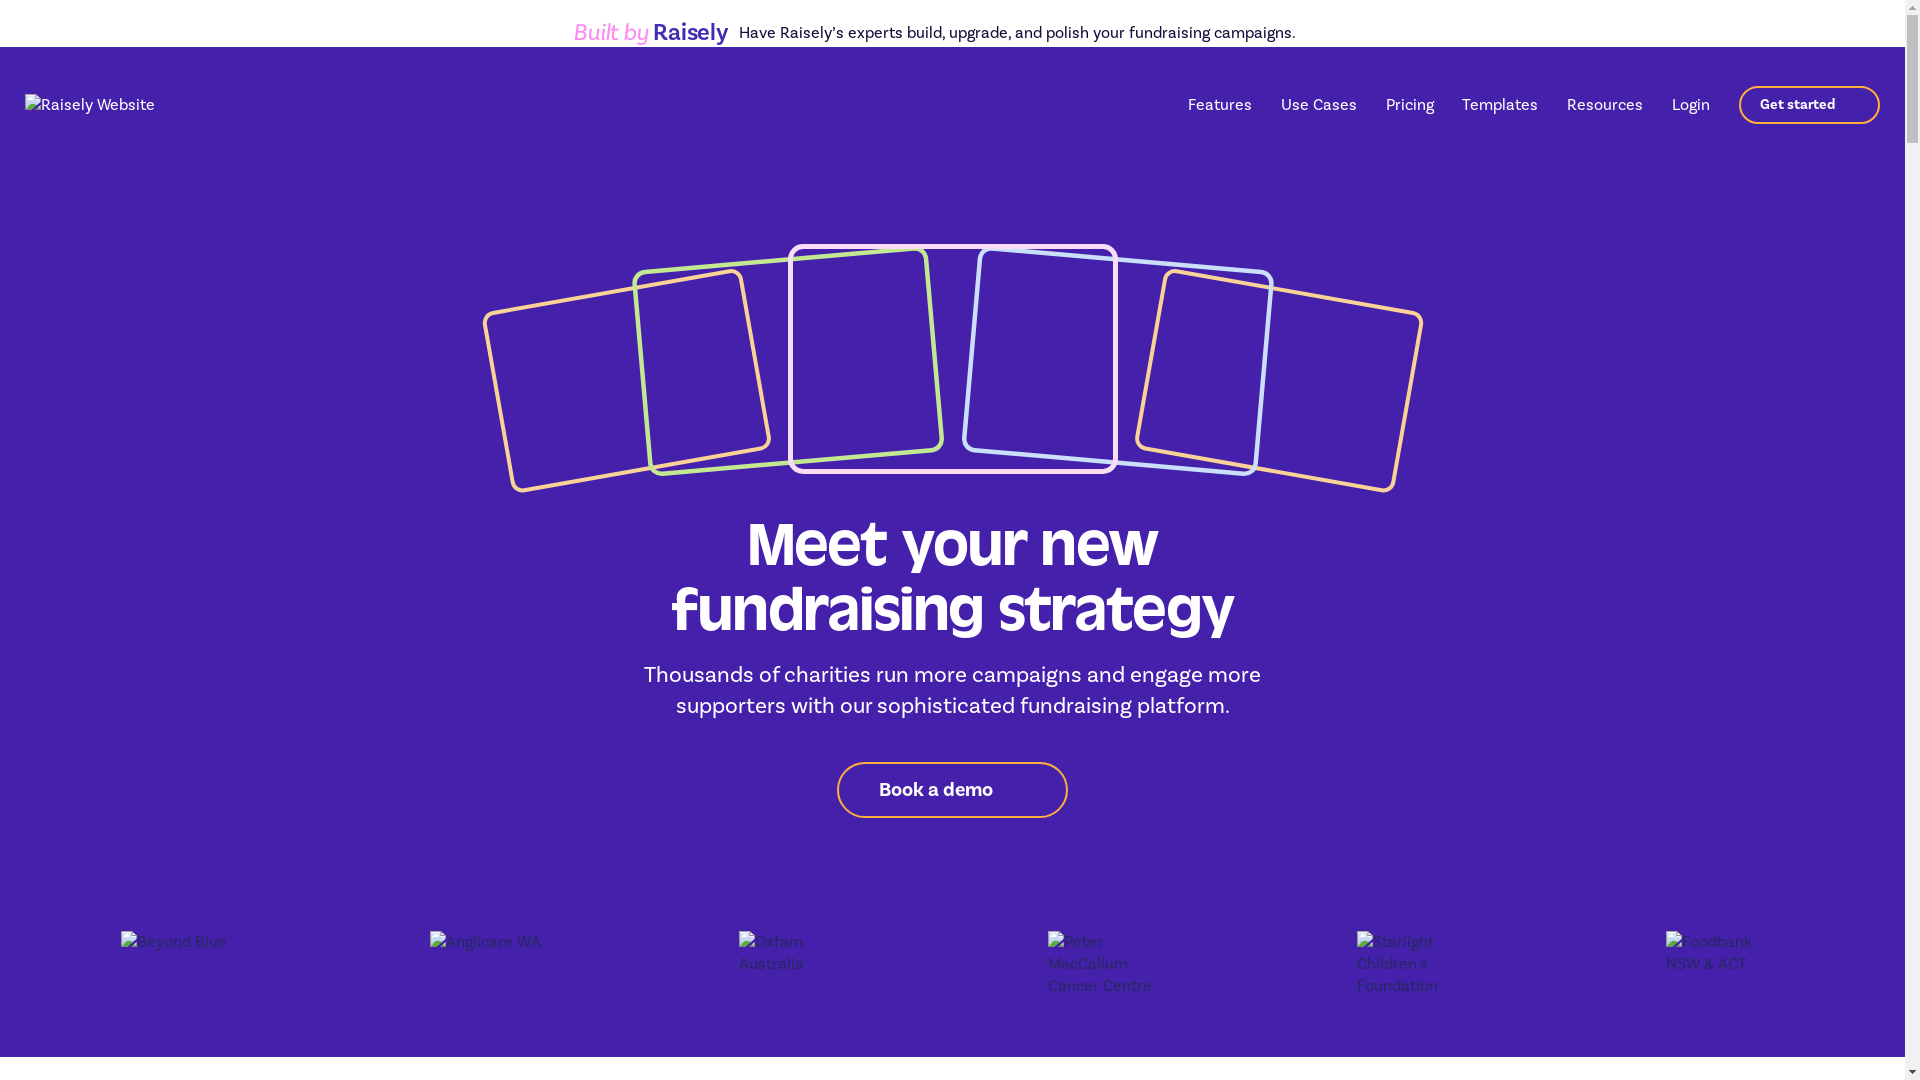  What do you see at coordinates (1810, 104) in the screenshot?
I see `Get started` at bounding box center [1810, 104].